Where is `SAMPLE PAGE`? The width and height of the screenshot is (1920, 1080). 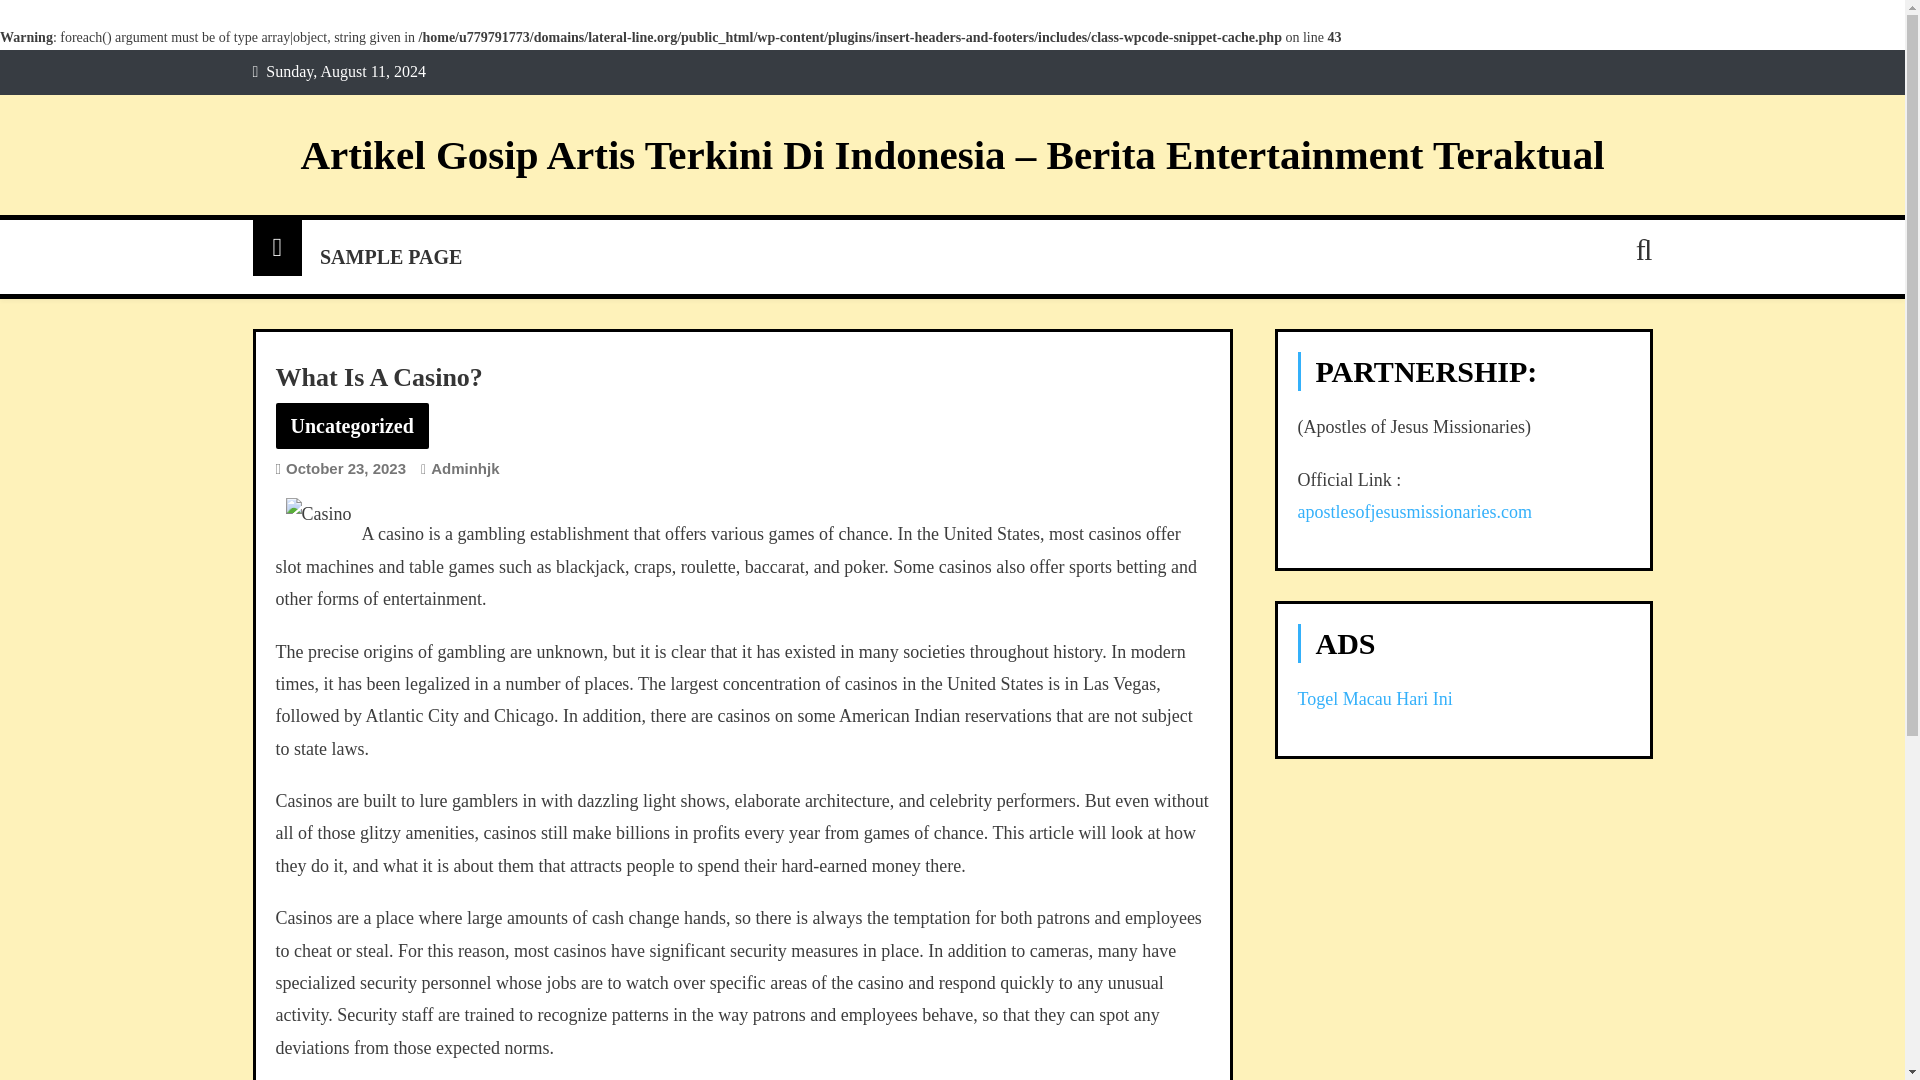
SAMPLE PAGE is located at coordinates (390, 256).